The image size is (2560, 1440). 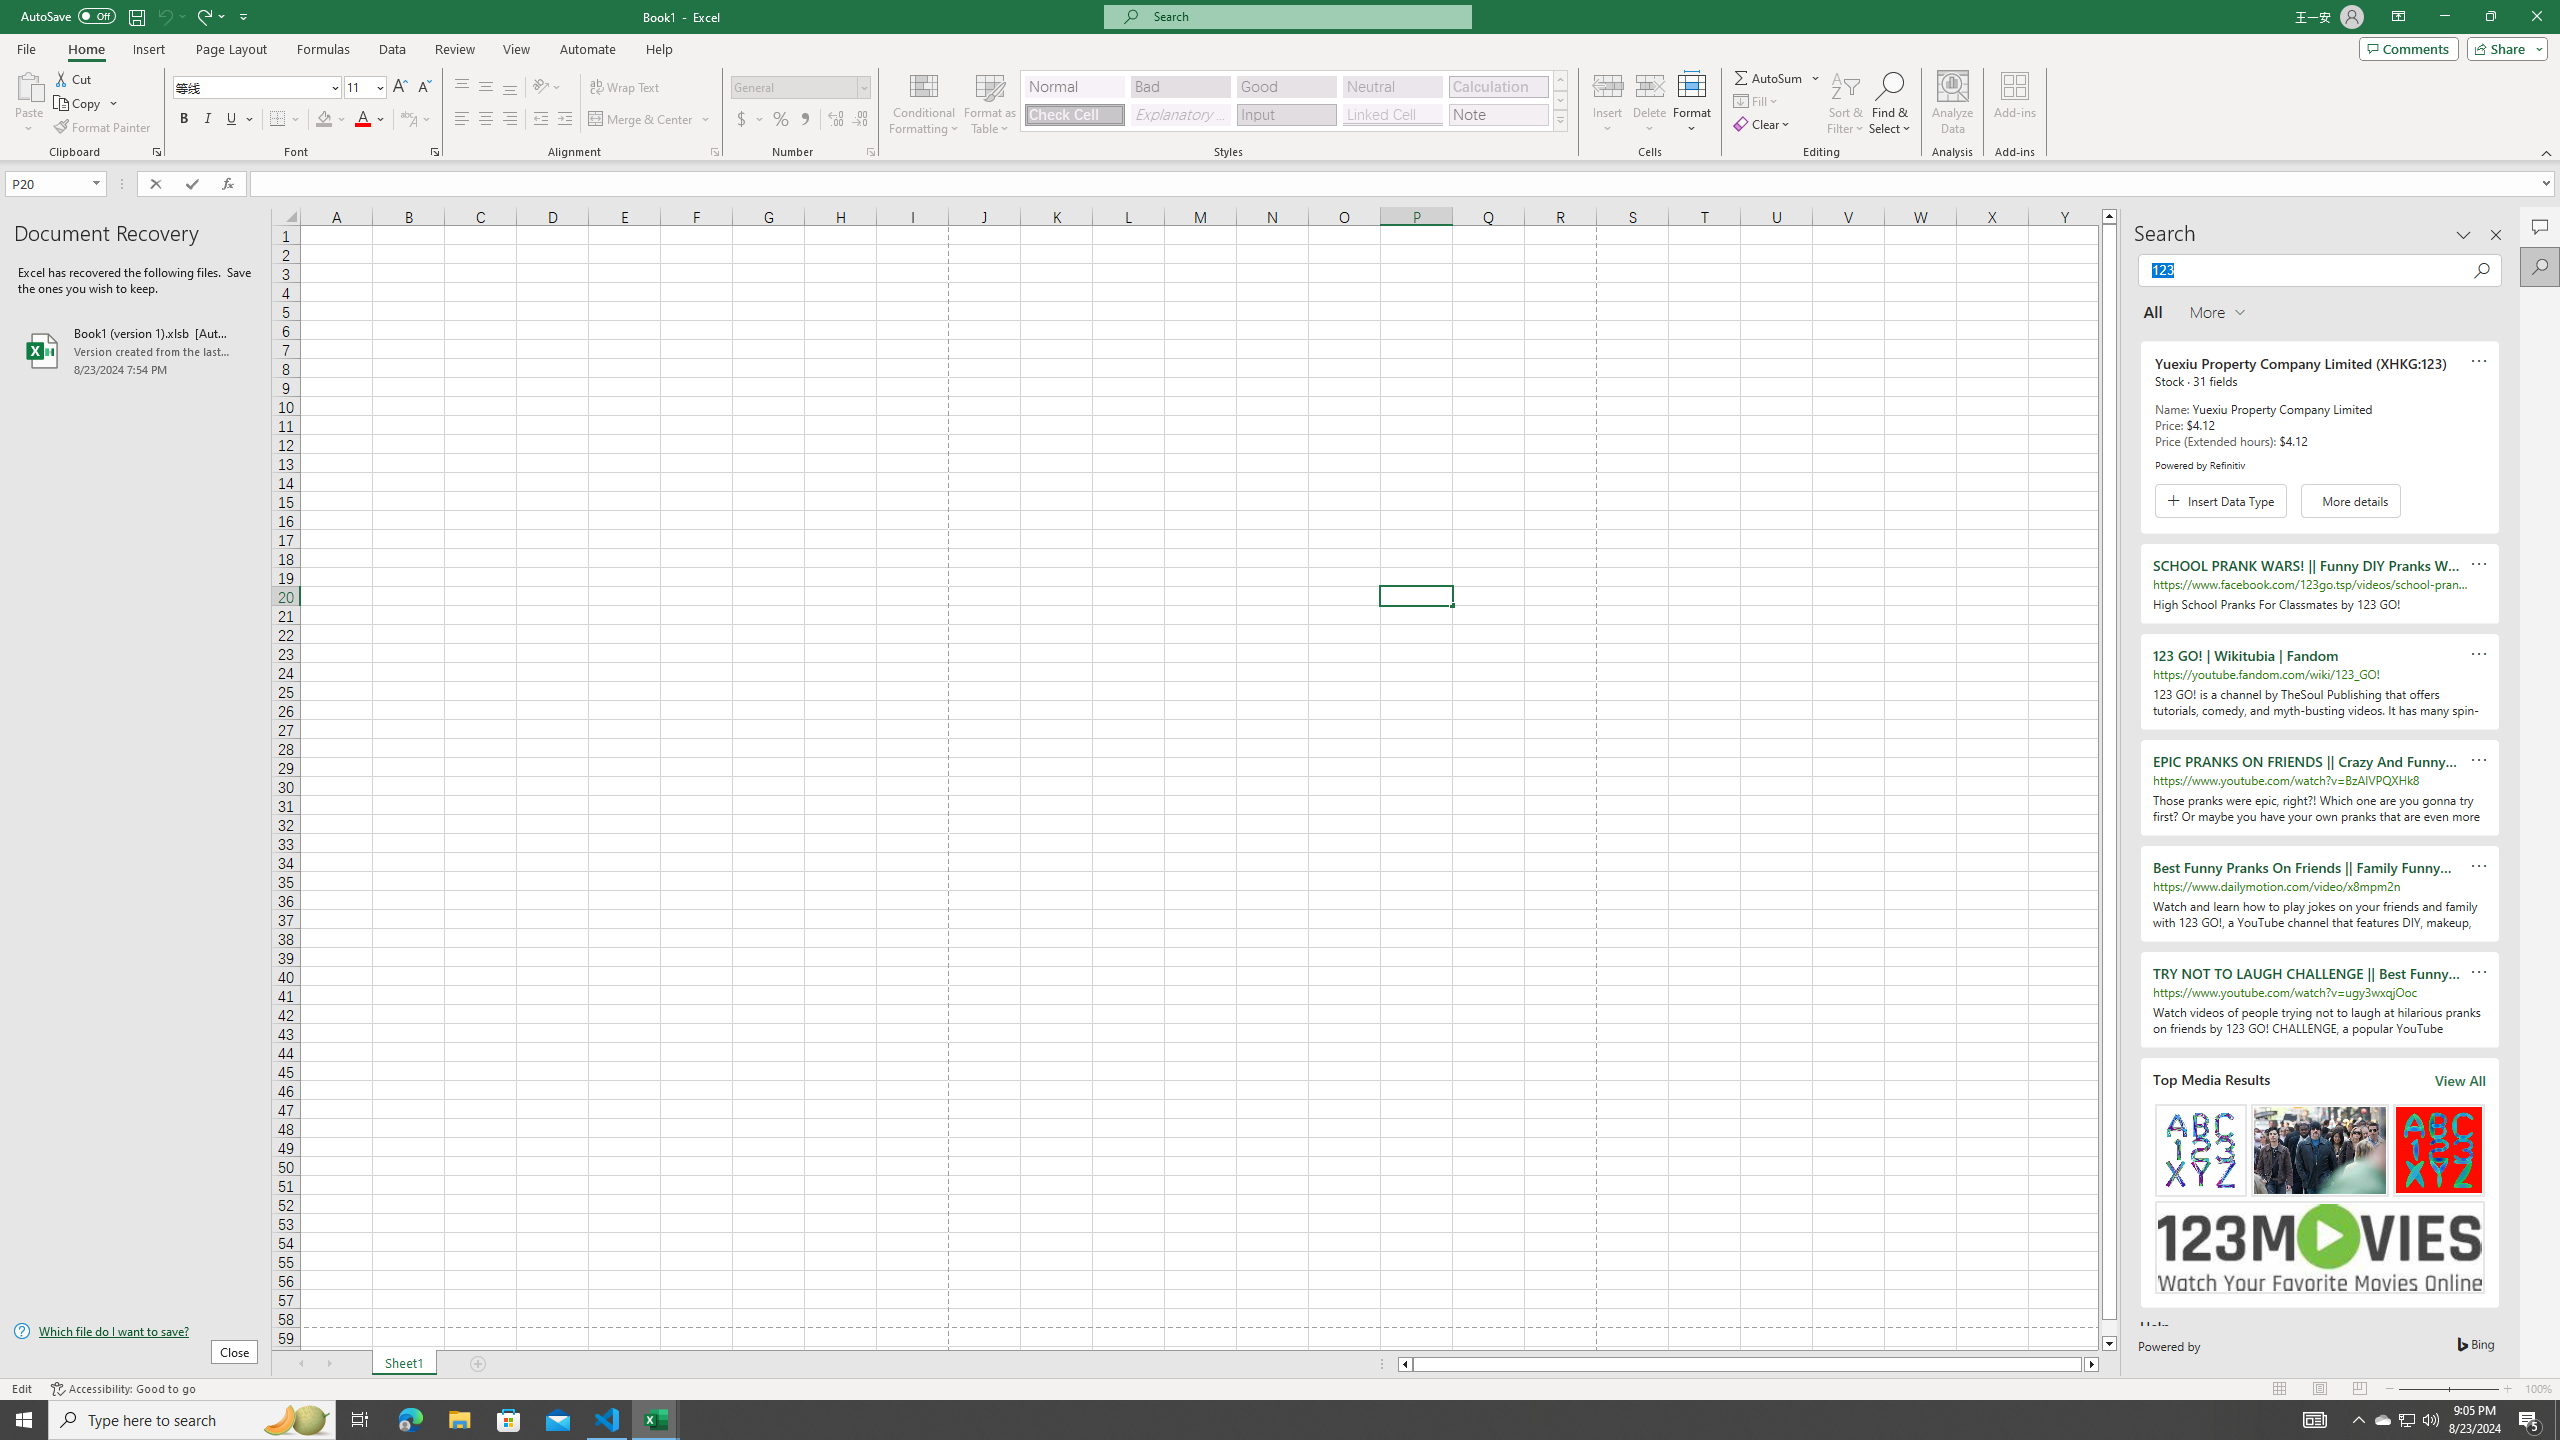 I want to click on Automate, so click(x=588, y=49).